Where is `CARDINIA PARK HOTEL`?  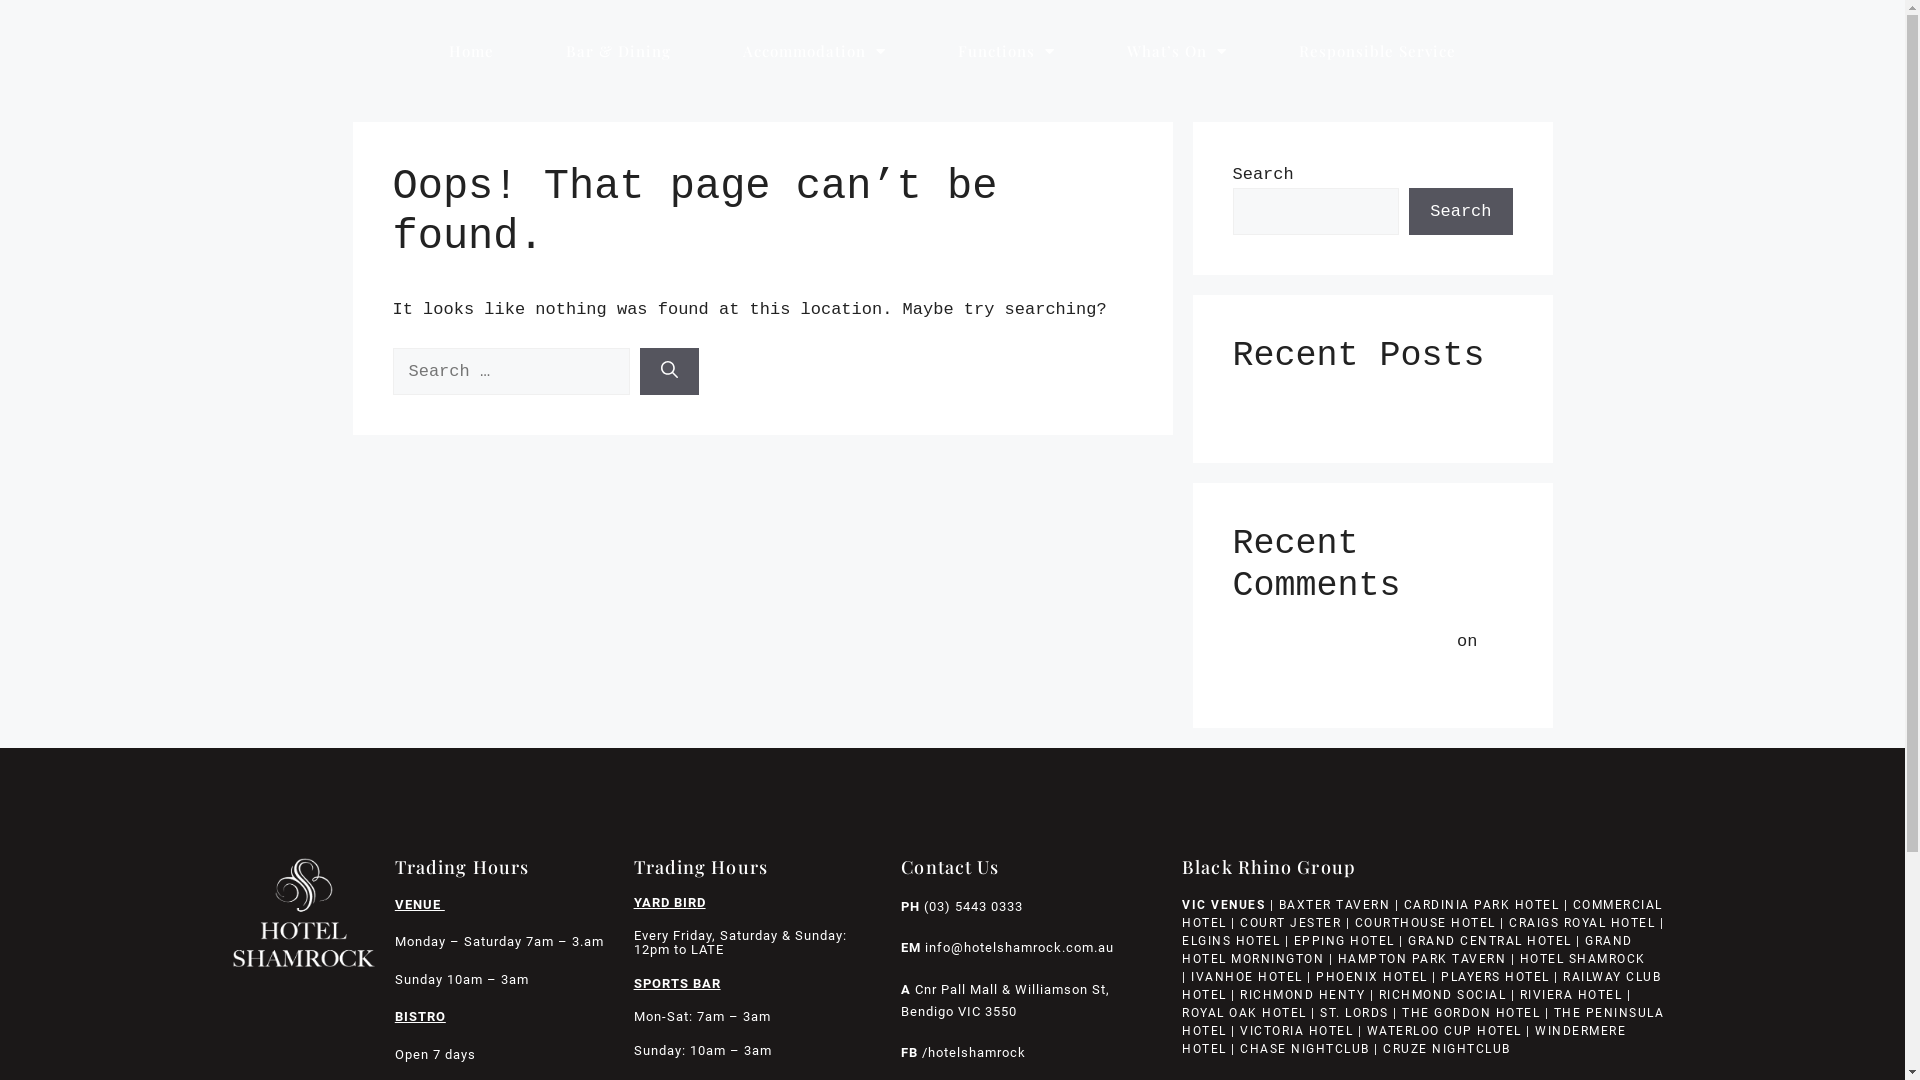 CARDINIA PARK HOTEL is located at coordinates (1482, 905).